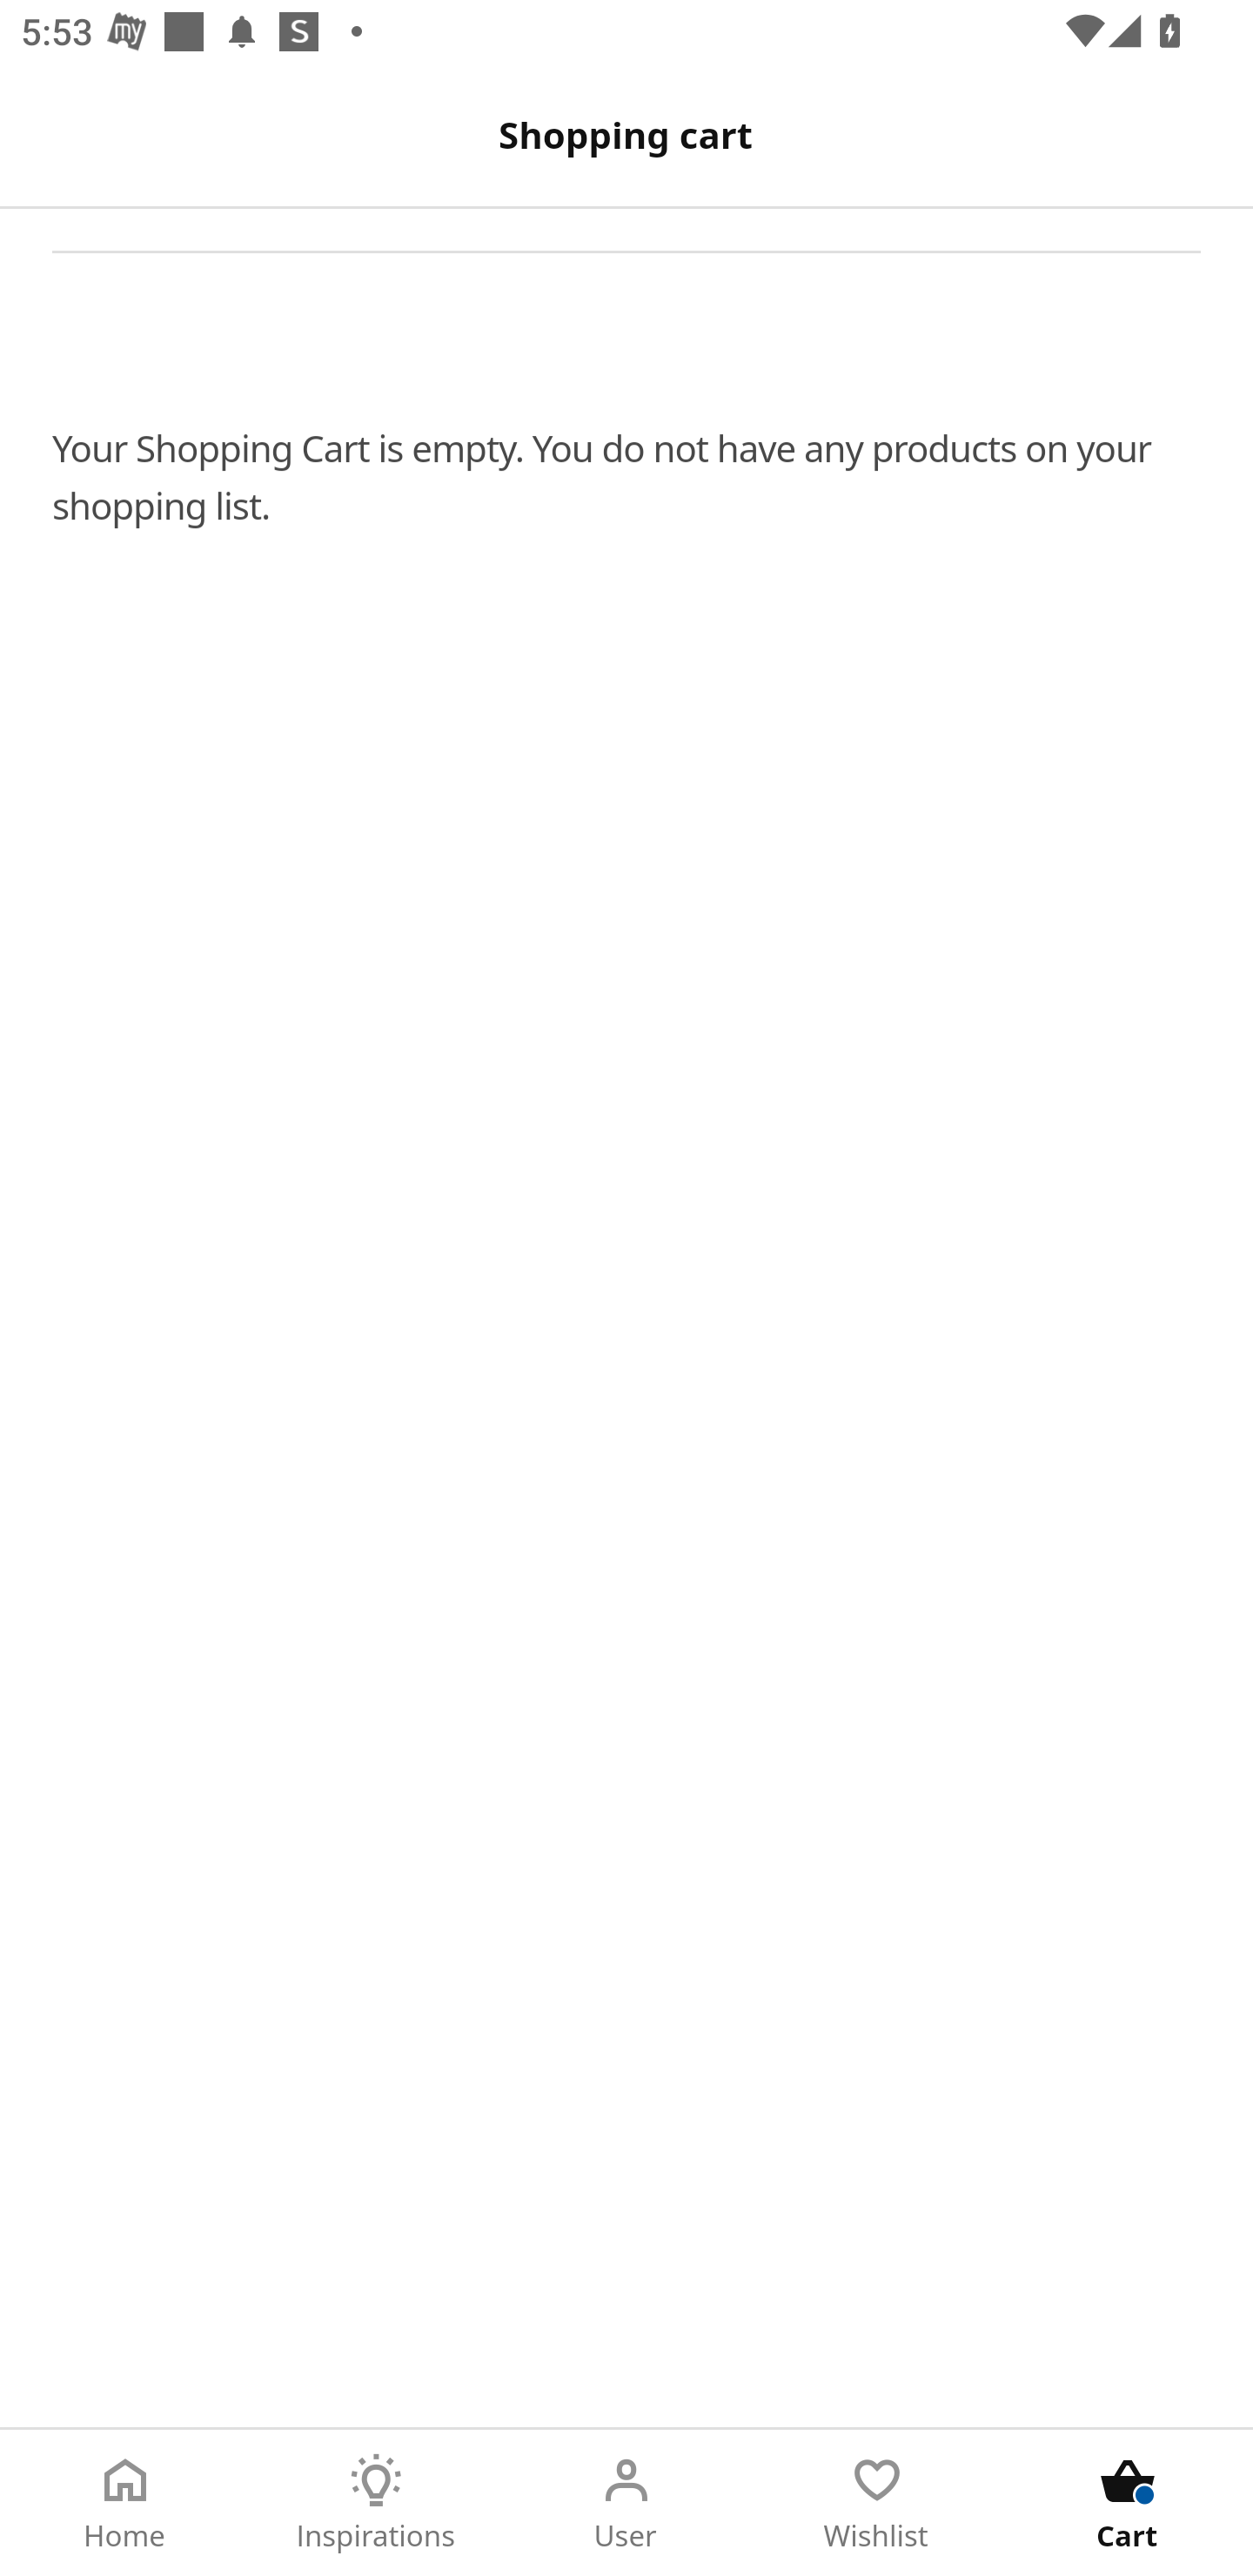  Describe the element at coordinates (626, 2503) in the screenshot. I see `User
Tab 3 of 5` at that location.